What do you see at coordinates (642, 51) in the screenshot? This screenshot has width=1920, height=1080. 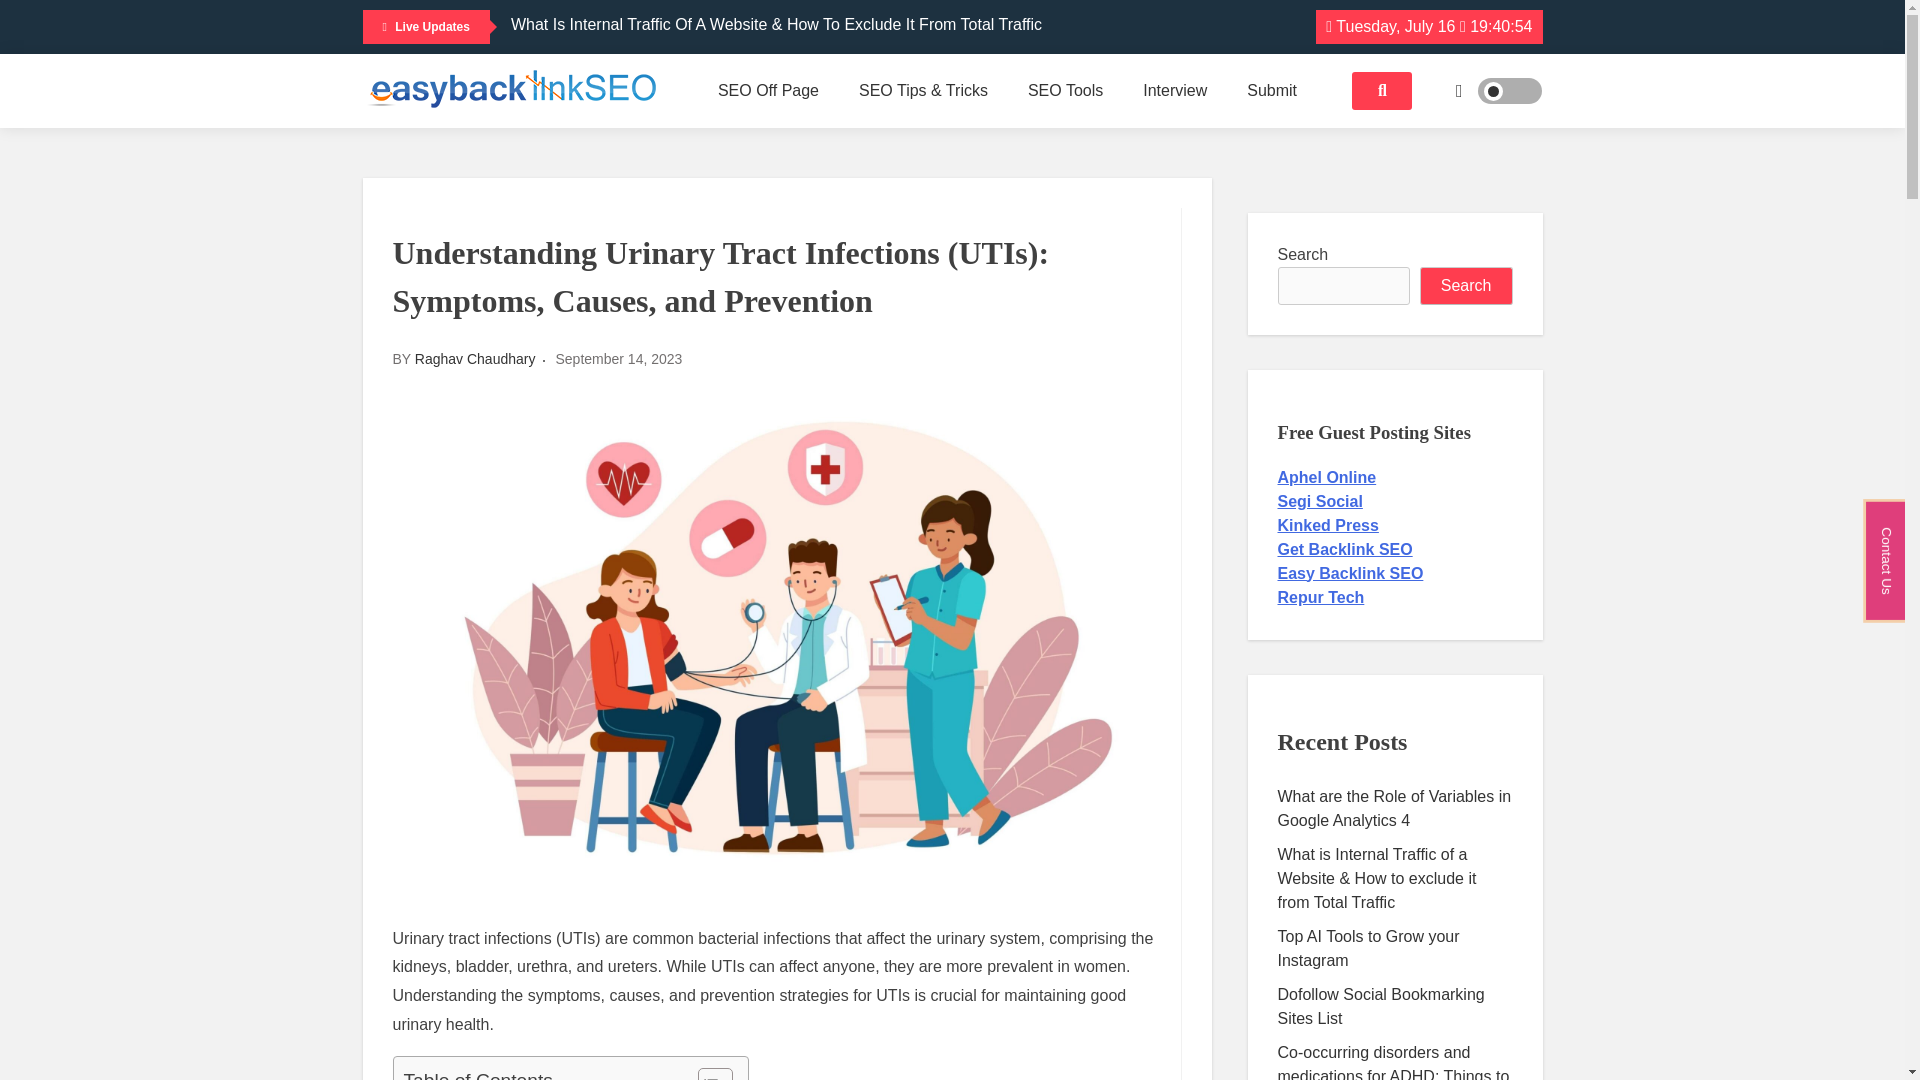 I see `Top AI Tools To Grow Your Instagram` at bounding box center [642, 51].